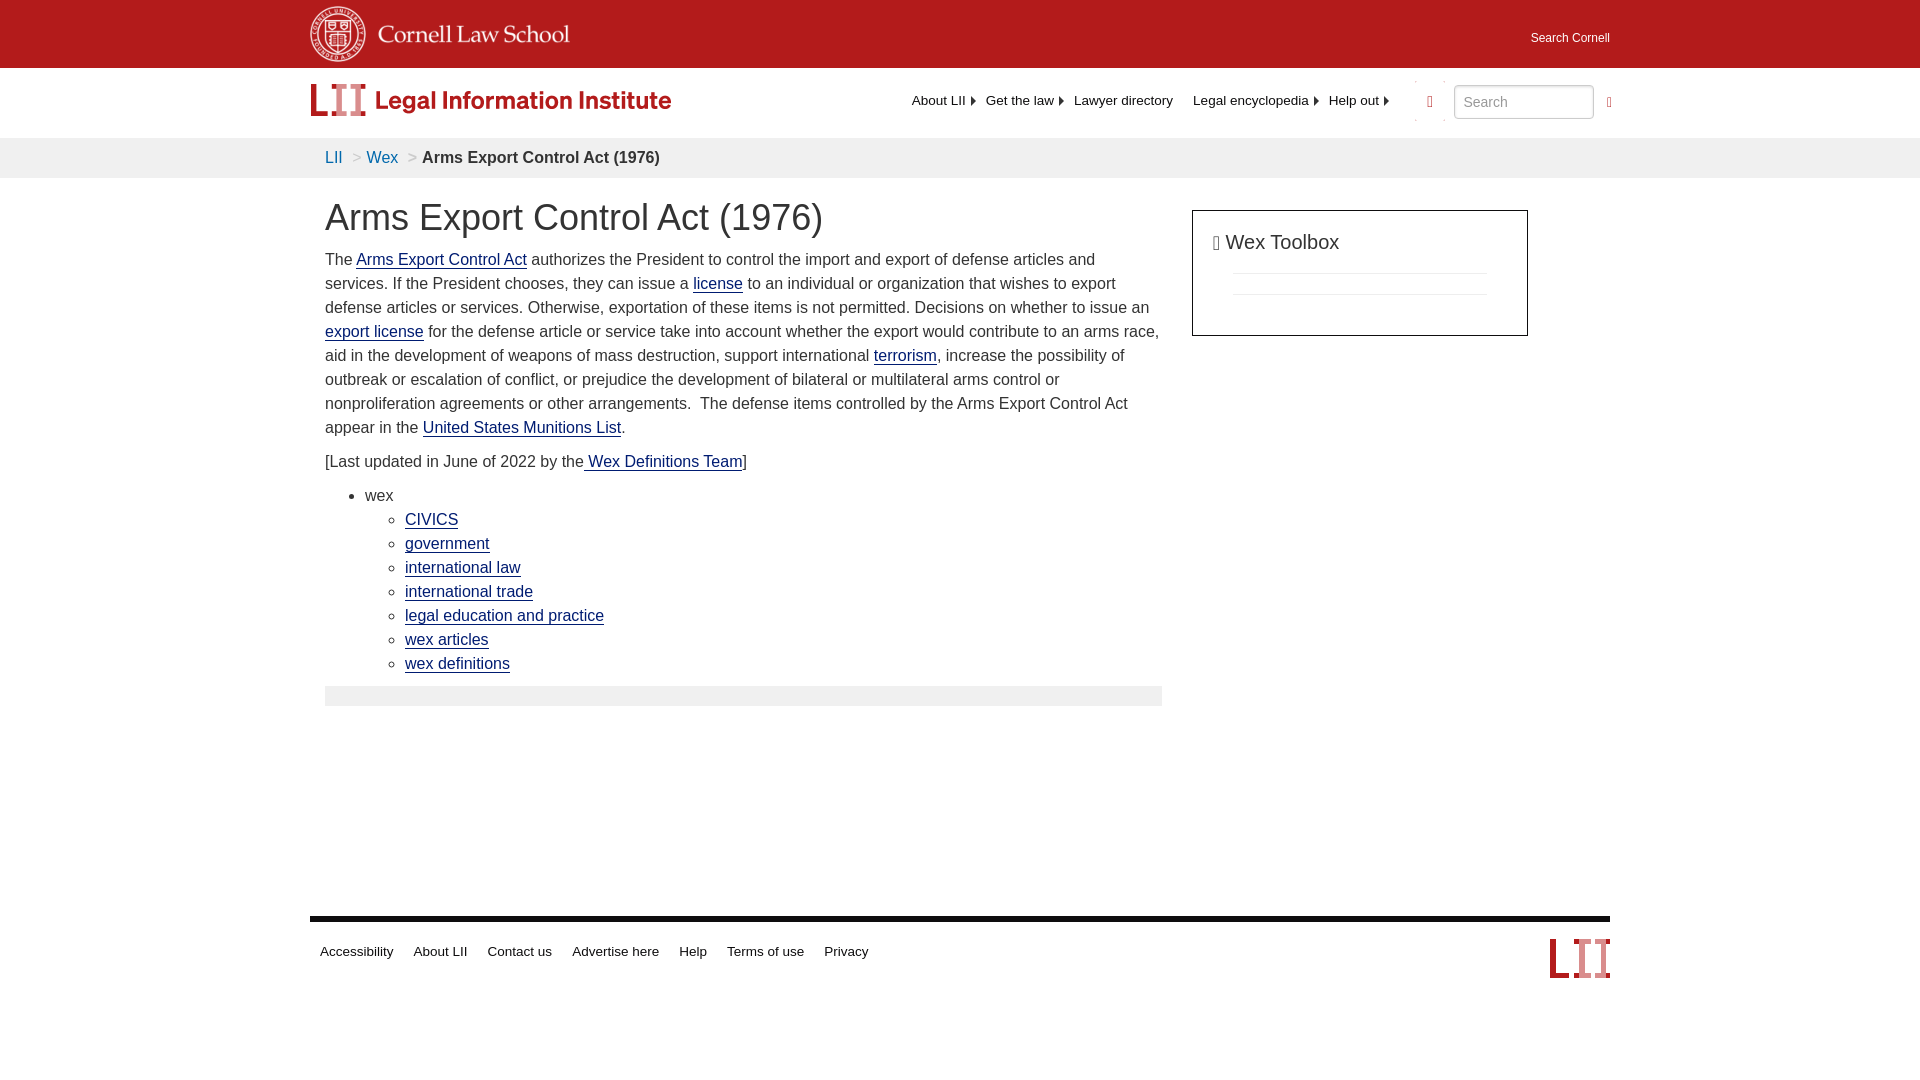 The height and width of the screenshot is (1080, 1920). What do you see at coordinates (1570, 32) in the screenshot?
I see `Search Cornell University` at bounding box center [1570, 32].